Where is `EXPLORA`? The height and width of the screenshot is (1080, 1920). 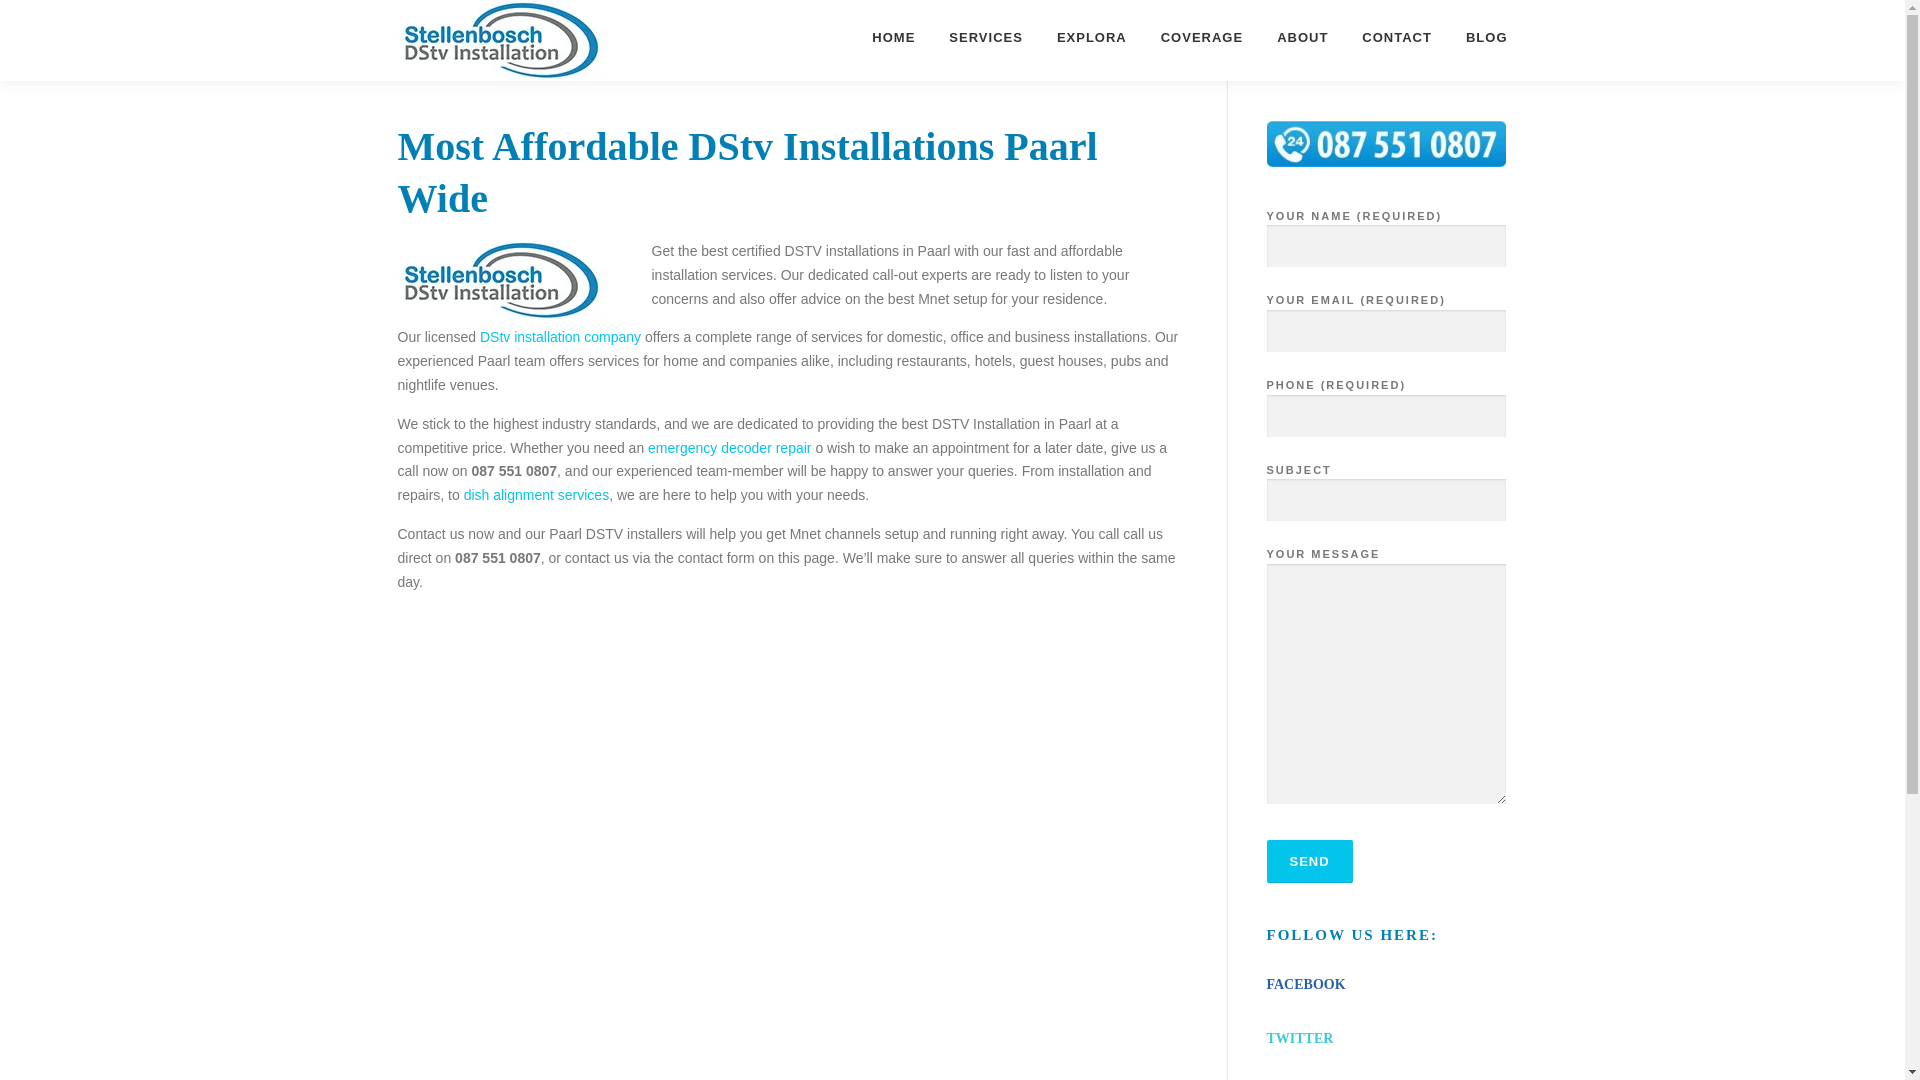 EXPLORA is located at coordinates (1092, 37).